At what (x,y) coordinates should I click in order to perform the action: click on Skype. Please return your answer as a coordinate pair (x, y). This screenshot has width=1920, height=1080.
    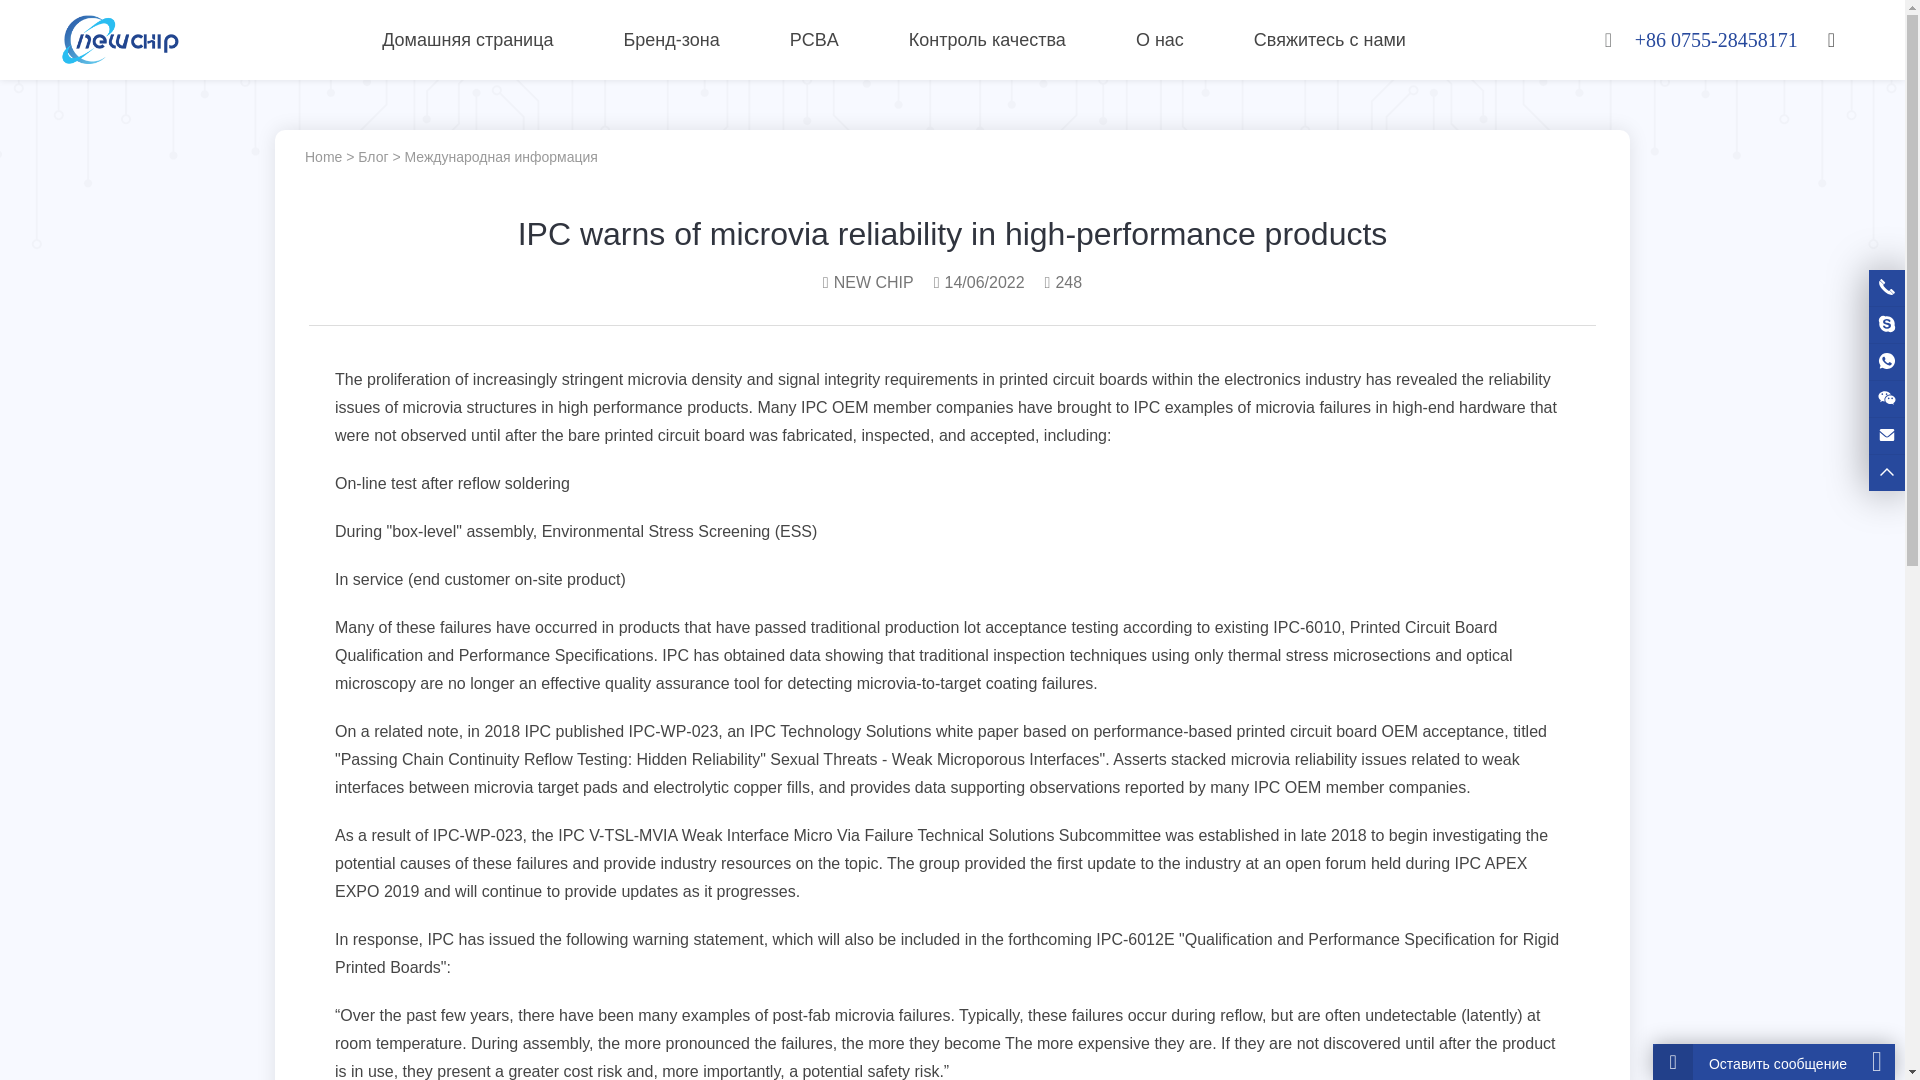
    Looking at the image, I should click on (1886, 324).